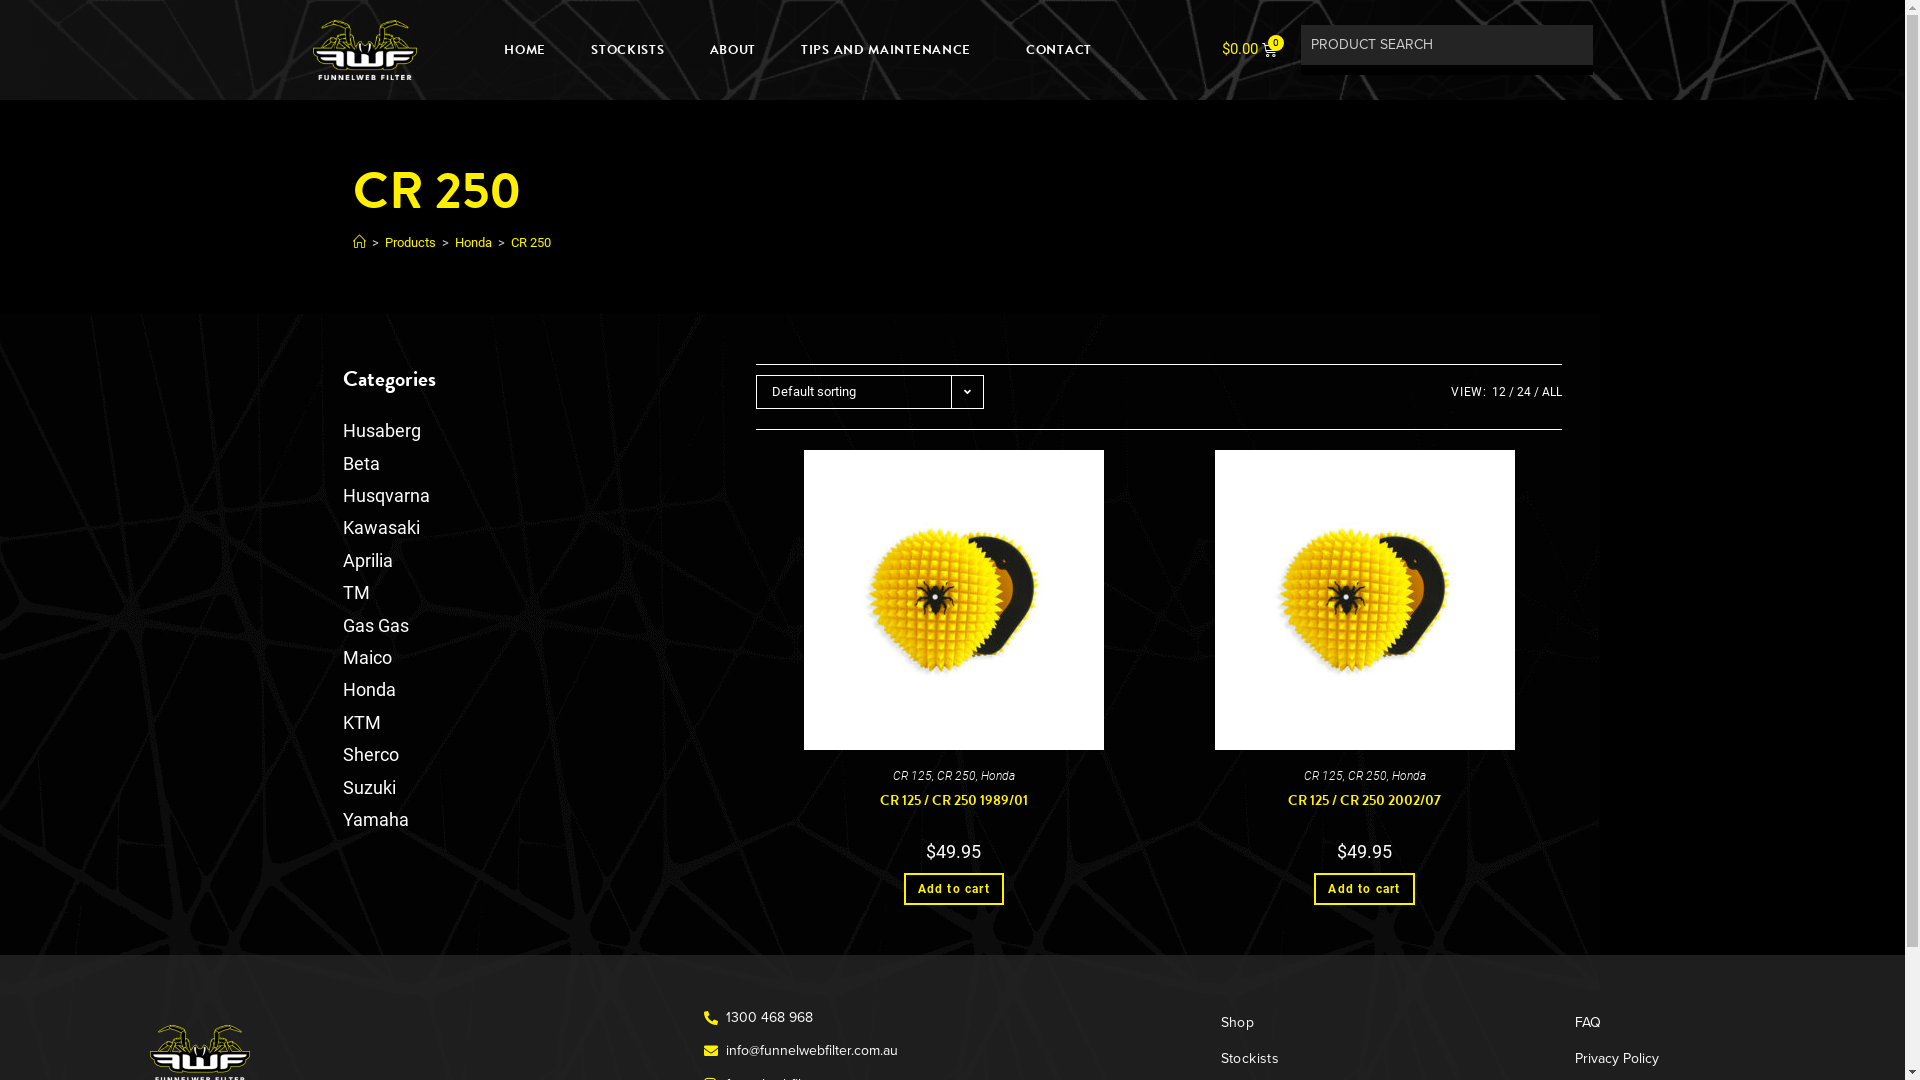  What do you see at coordinates (46, 20) in the screenshot?
I see `Search` at bounding box center [46, 20].